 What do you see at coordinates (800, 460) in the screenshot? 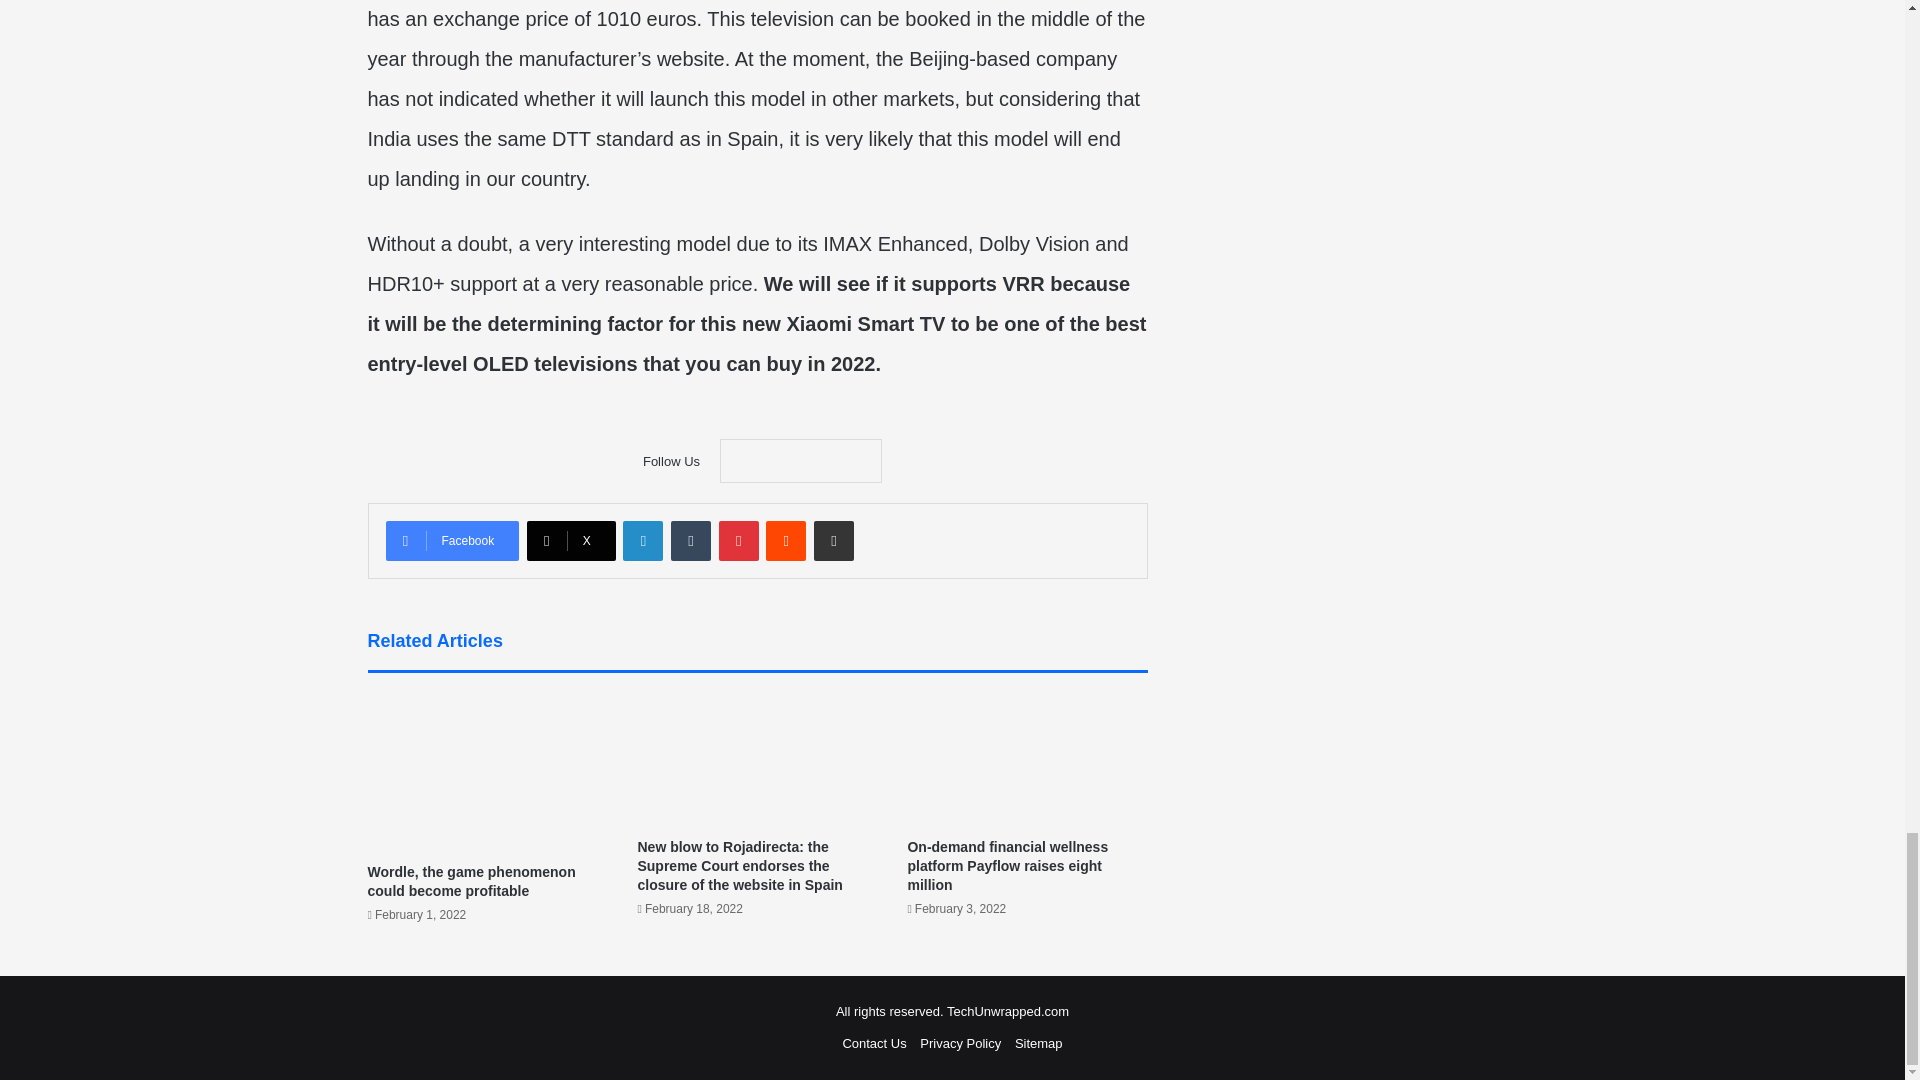
I see `Google News` at bounding box center [800, 460].